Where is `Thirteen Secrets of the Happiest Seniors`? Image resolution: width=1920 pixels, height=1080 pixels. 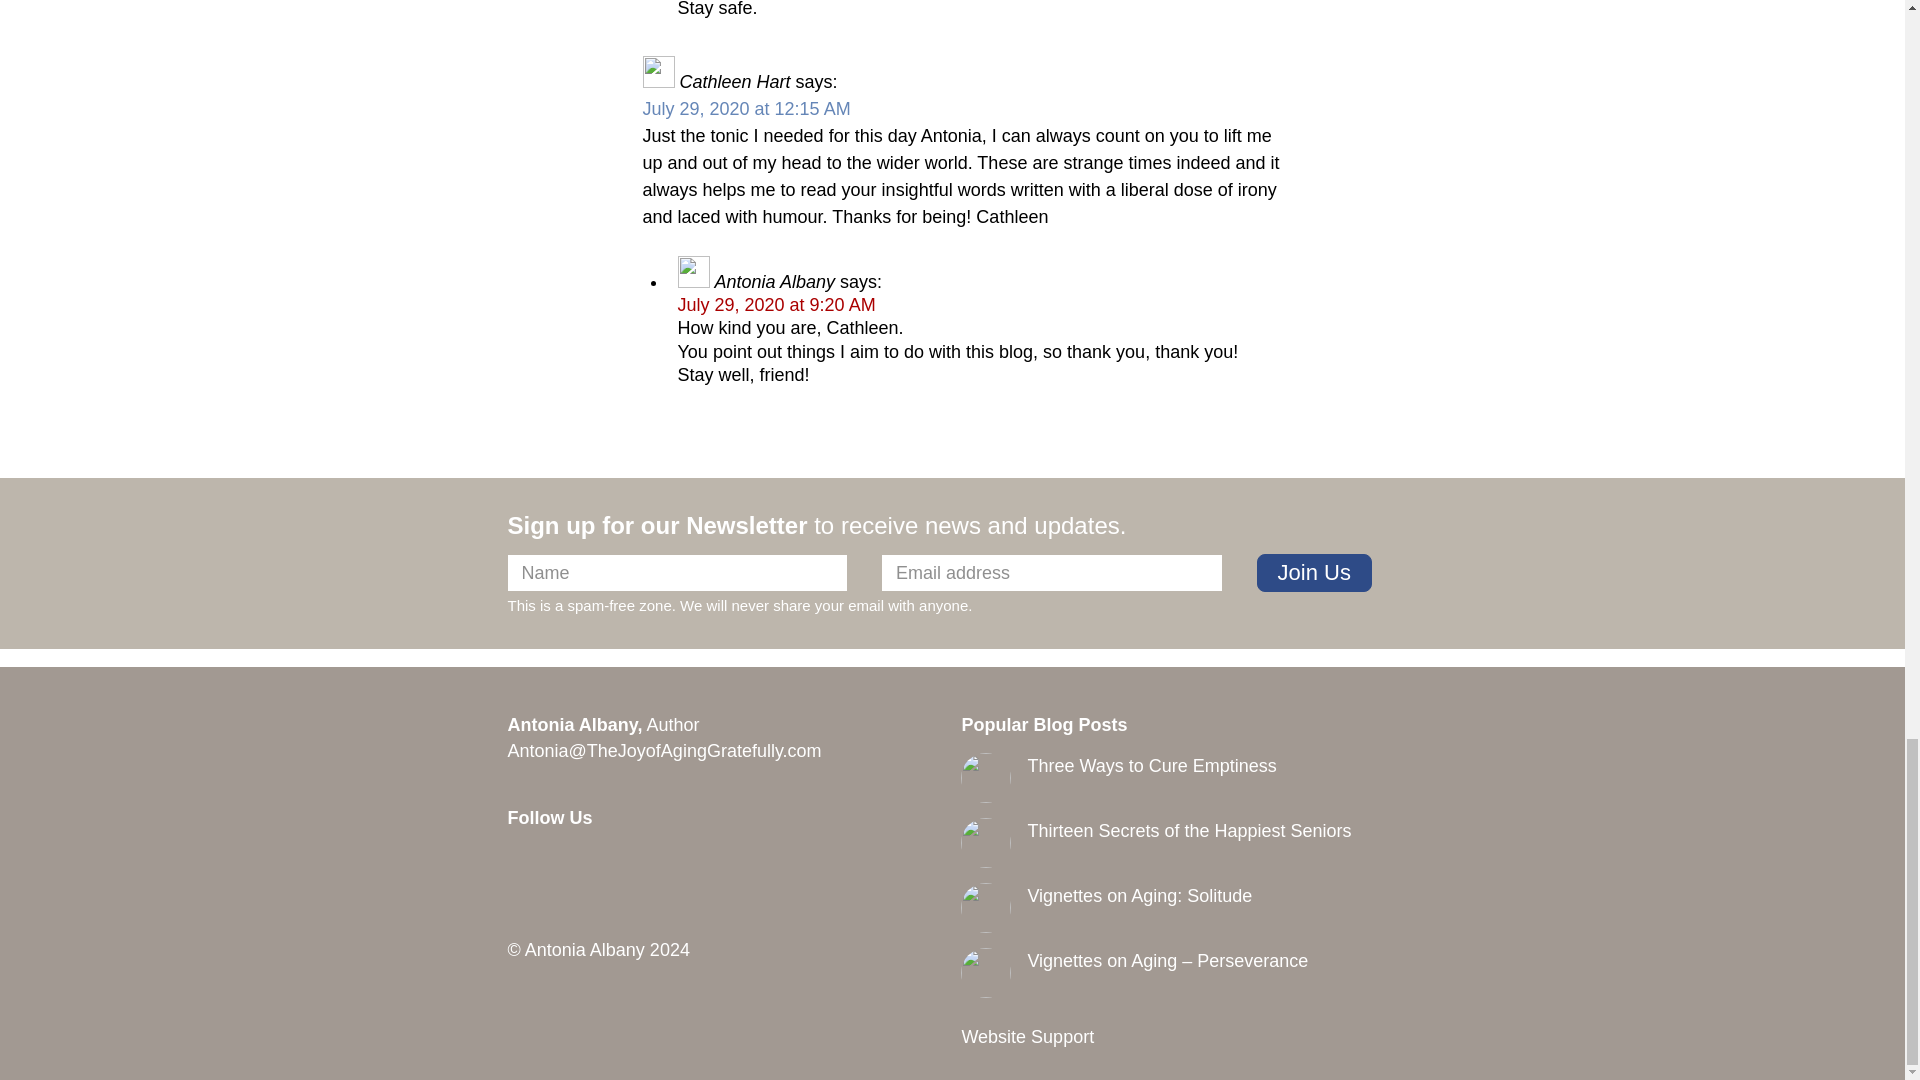 Thirteen Secrets of the Happiest Seniors is located at coordinates (1189, 830).